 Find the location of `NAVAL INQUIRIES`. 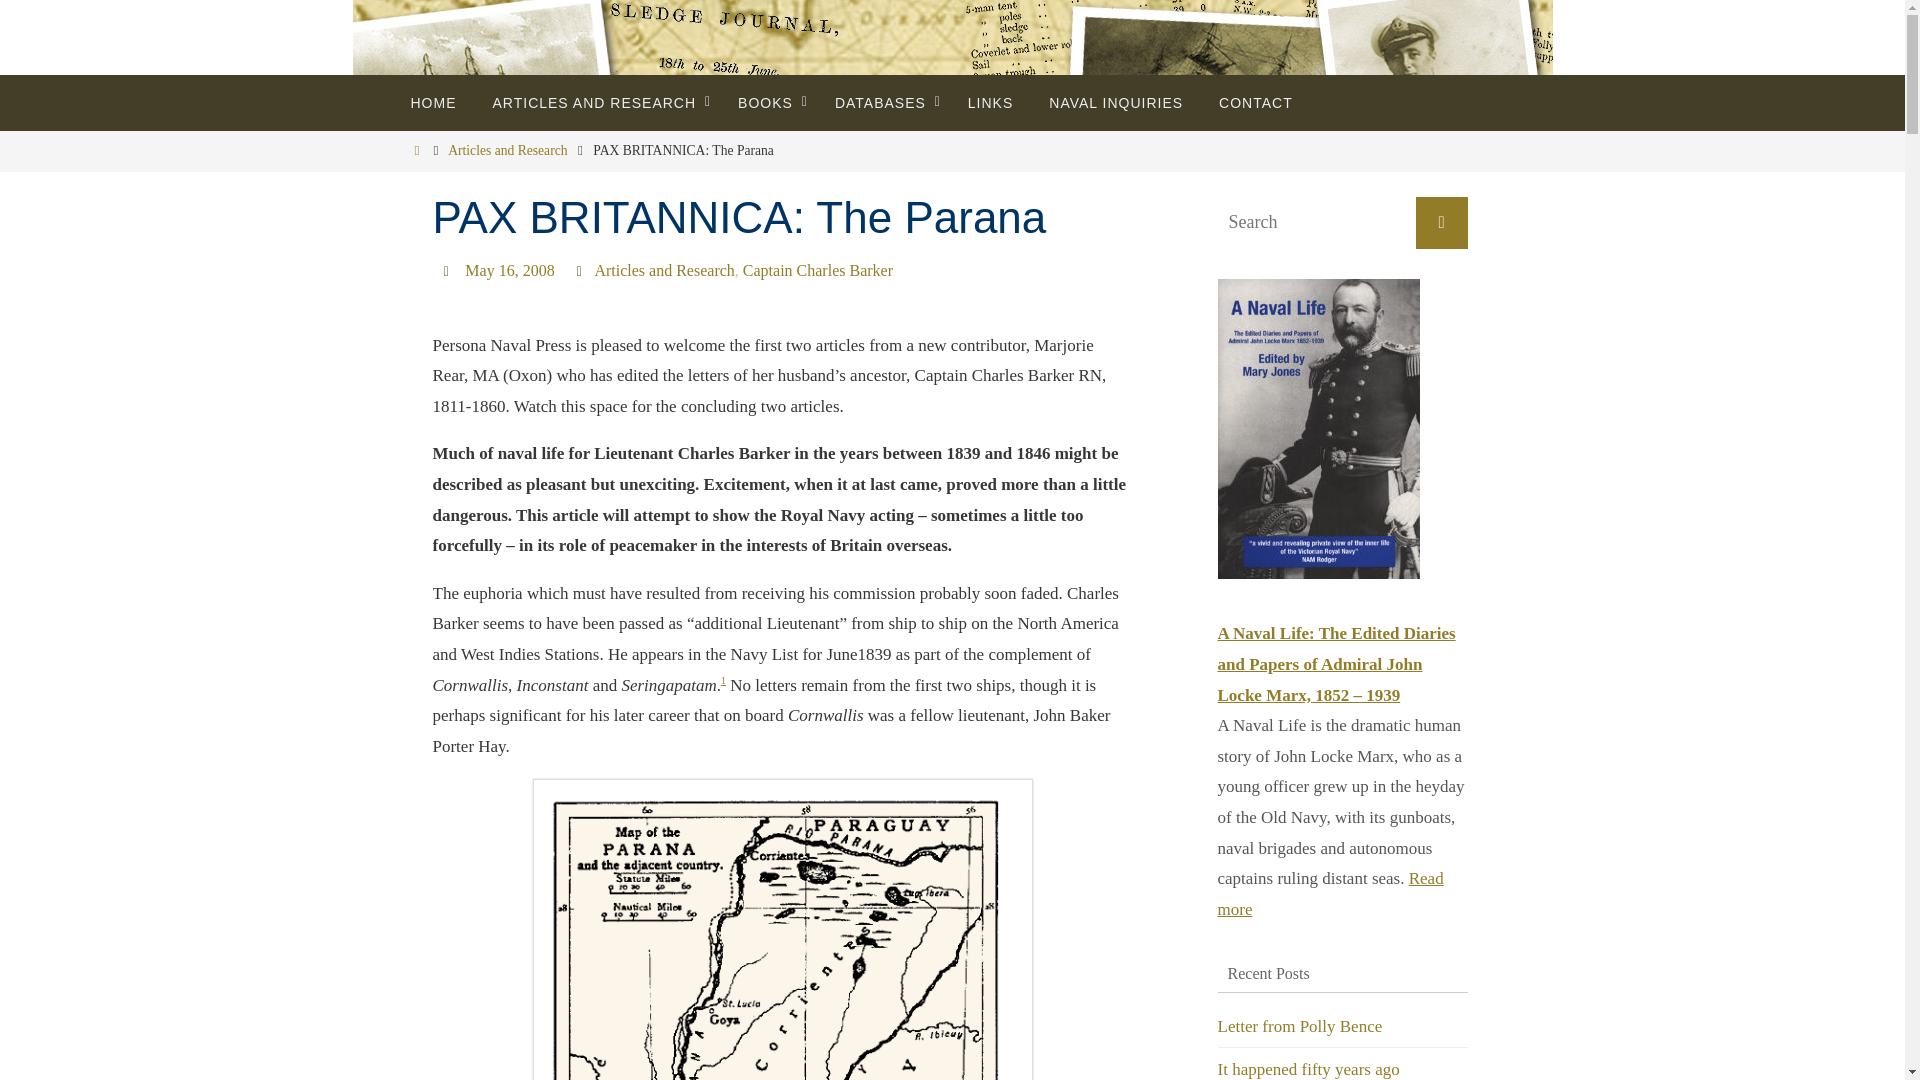

NAVAL INQUIRIES is located at coordinates (1116, 102).